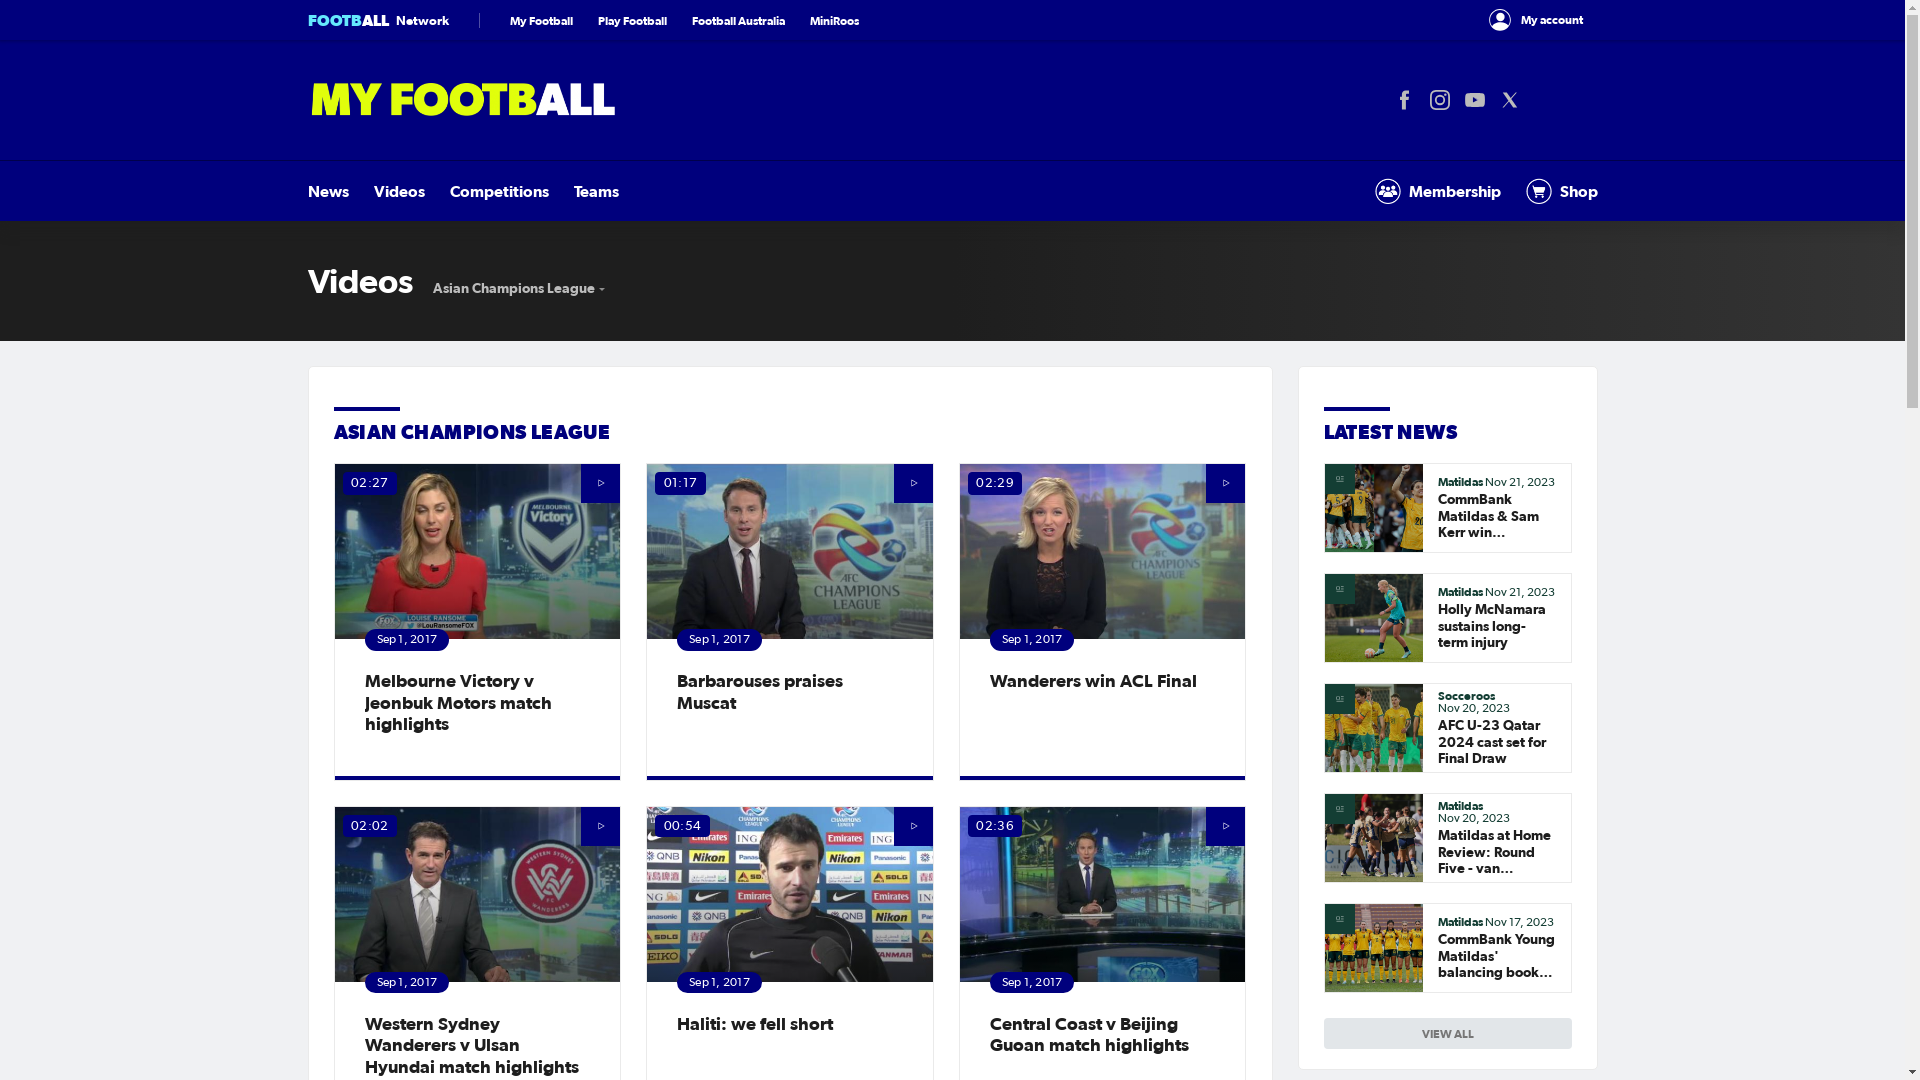 Image resolution: width=1920 pixels, height=1080 pixels. Describe the element at coordinates (834, 20) in the screenshot. I see `MiniRoos` at that location.